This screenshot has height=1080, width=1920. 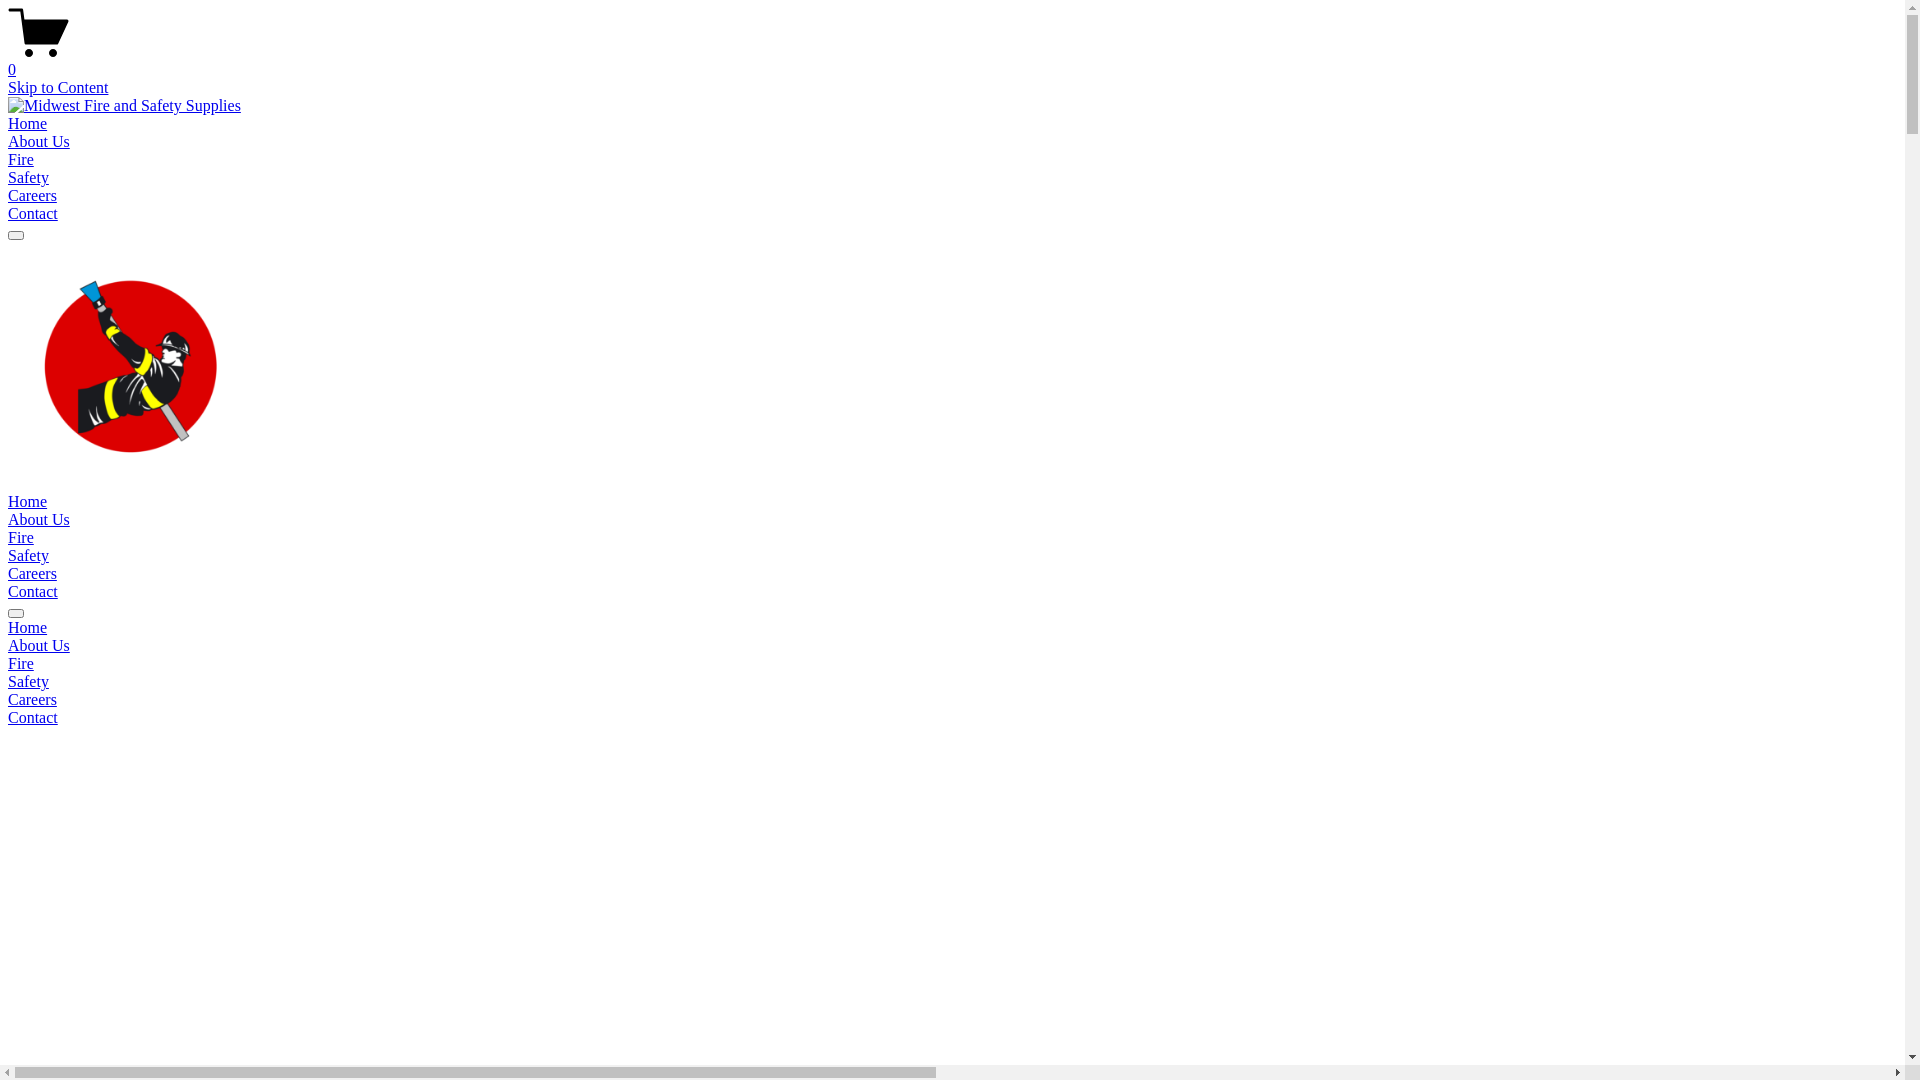 What do you see at coordinates (28, 502) in the screenshot?
I see `Home` at bounding box center [28, 502].